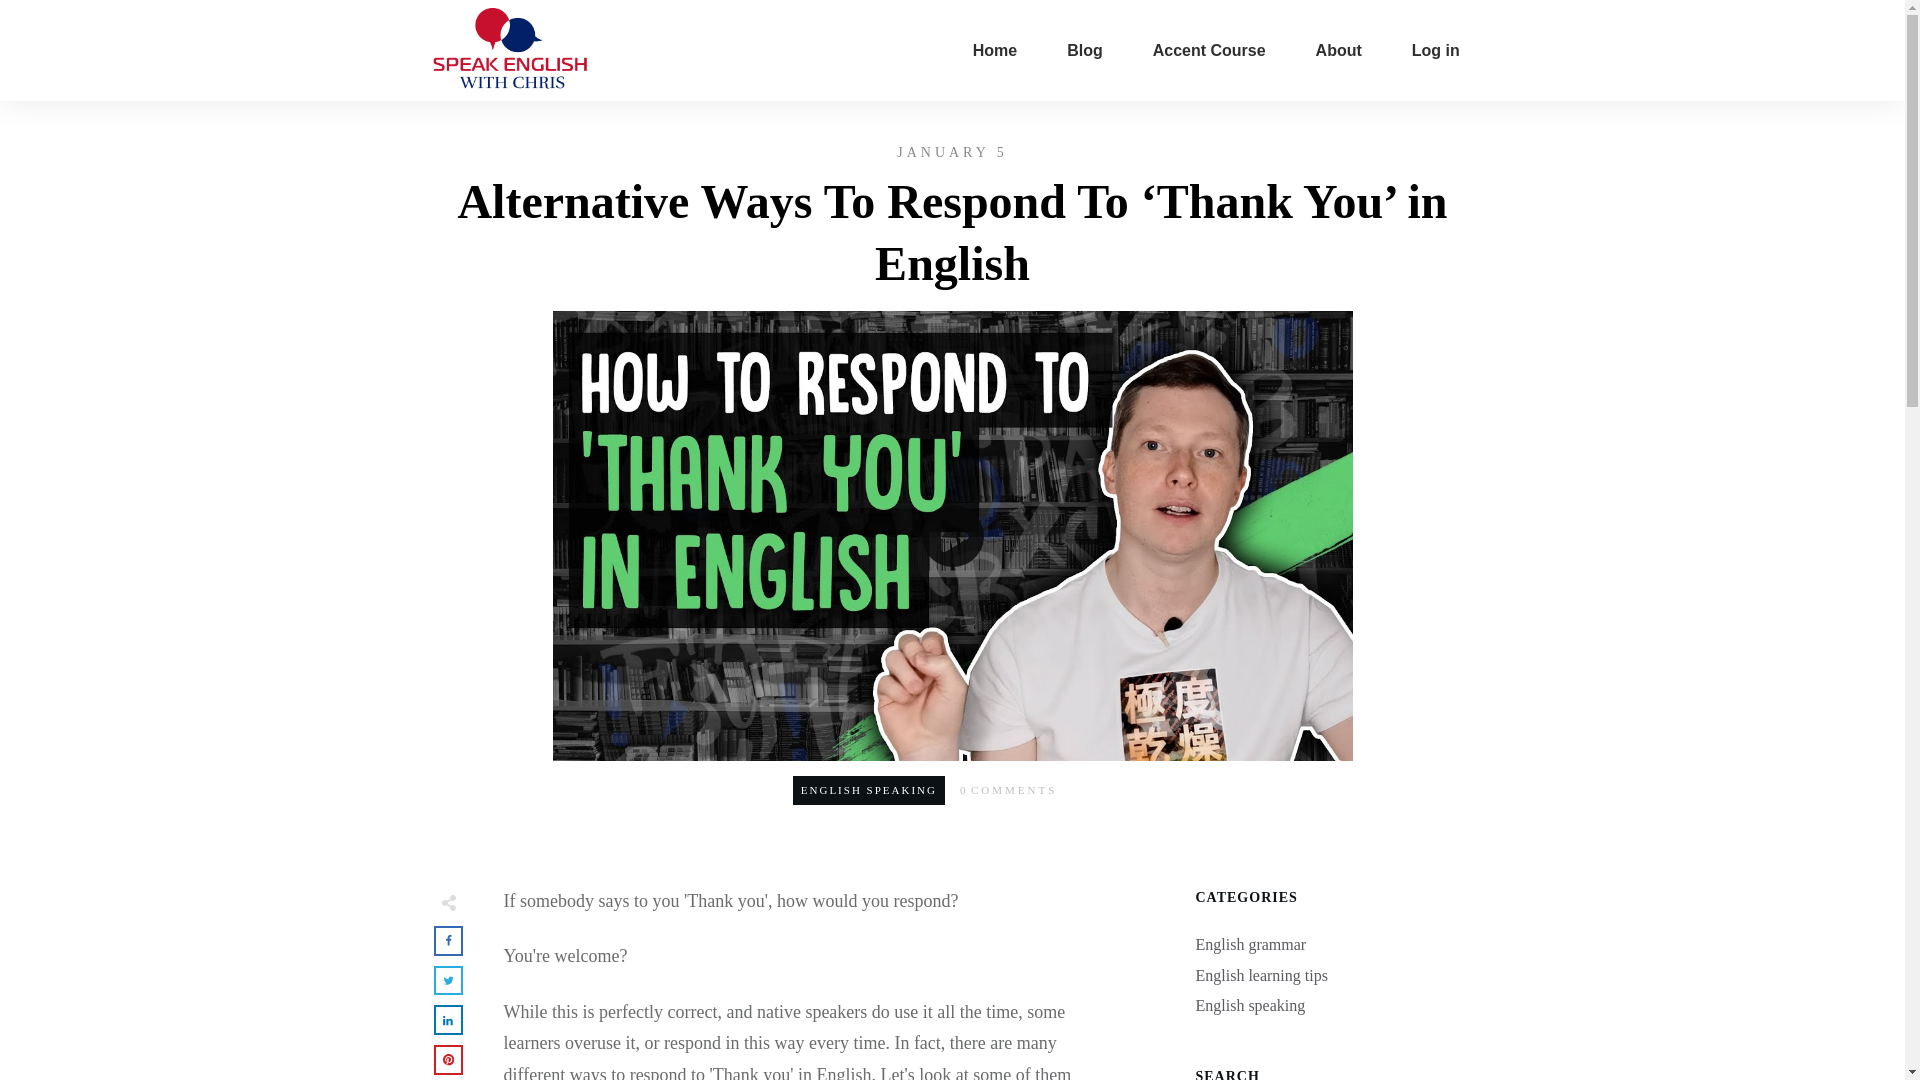 This screenshot has width=1920, height=1080. I want to click on Accent Course, so click(1209, 50).